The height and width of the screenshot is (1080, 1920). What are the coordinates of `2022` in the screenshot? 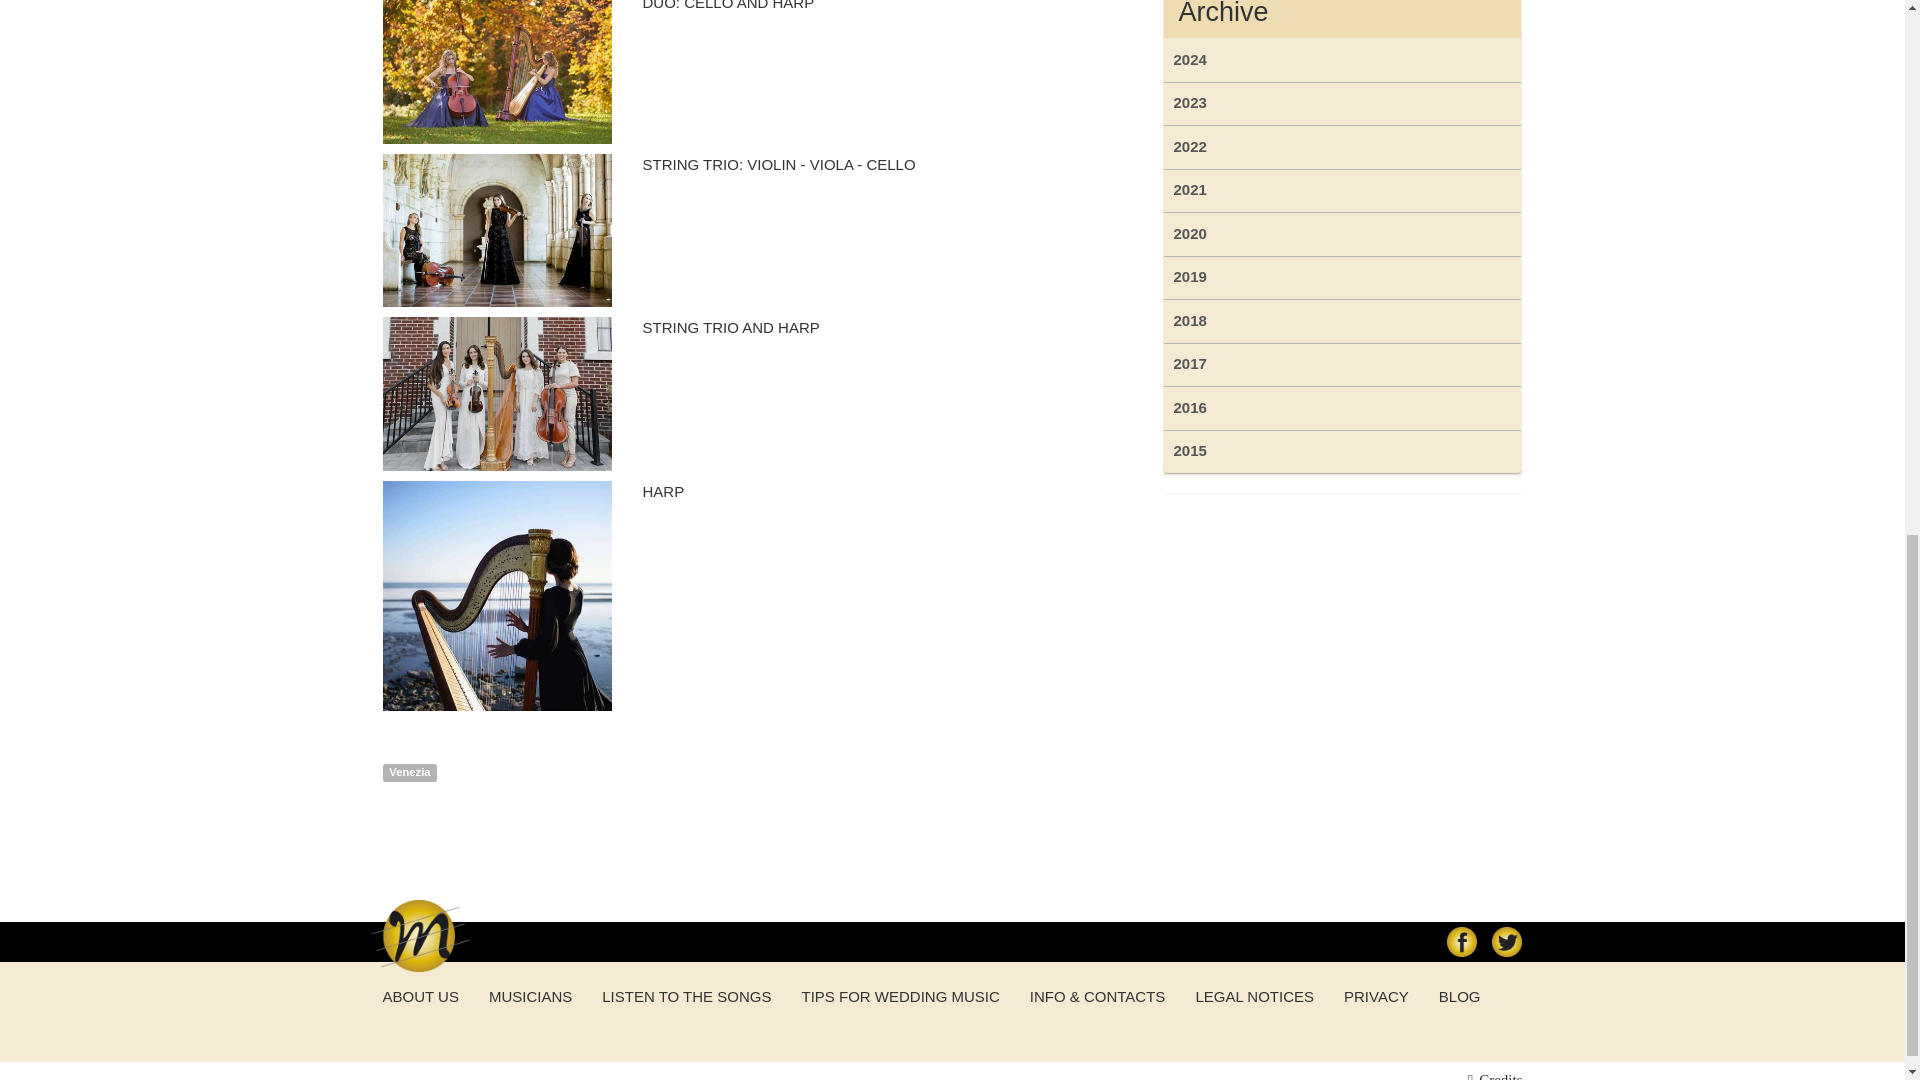 It's located at (1342, 147).